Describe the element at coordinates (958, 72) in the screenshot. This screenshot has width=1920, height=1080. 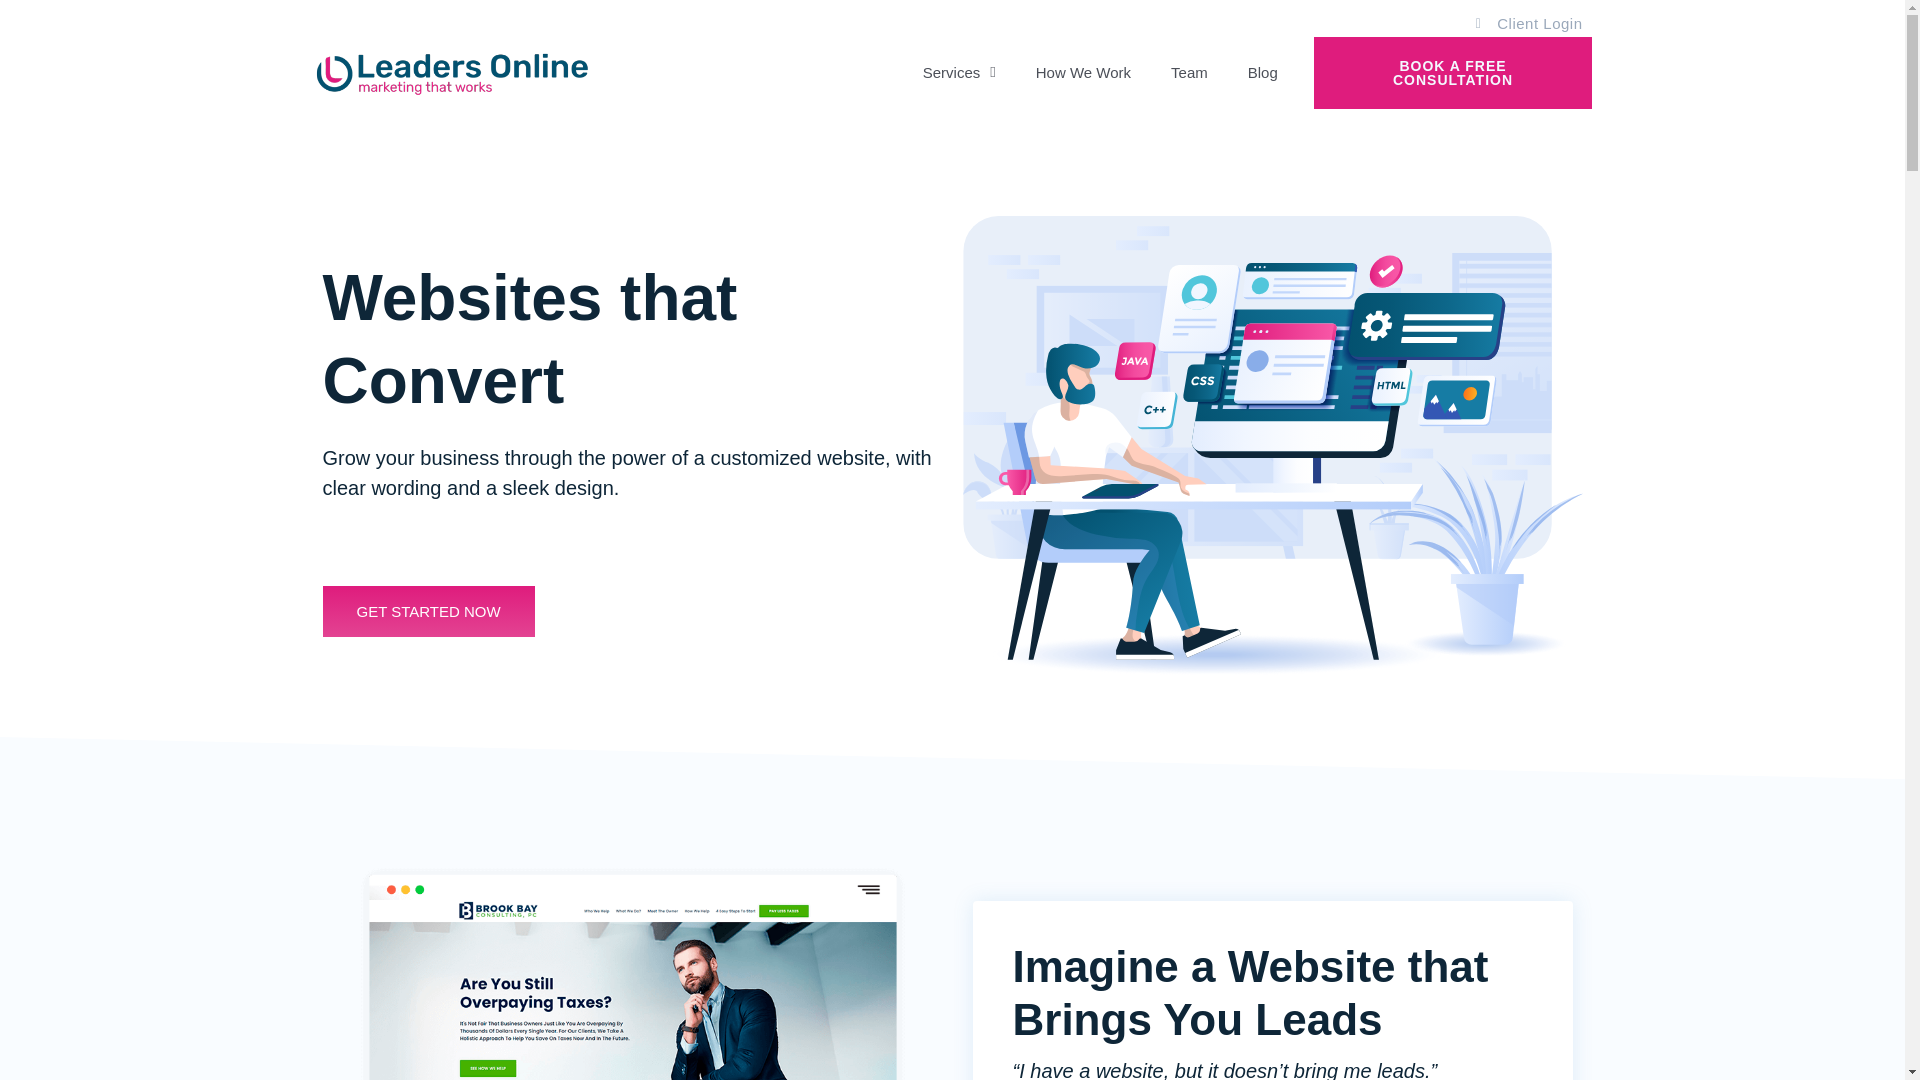
I see `Services` at that location.